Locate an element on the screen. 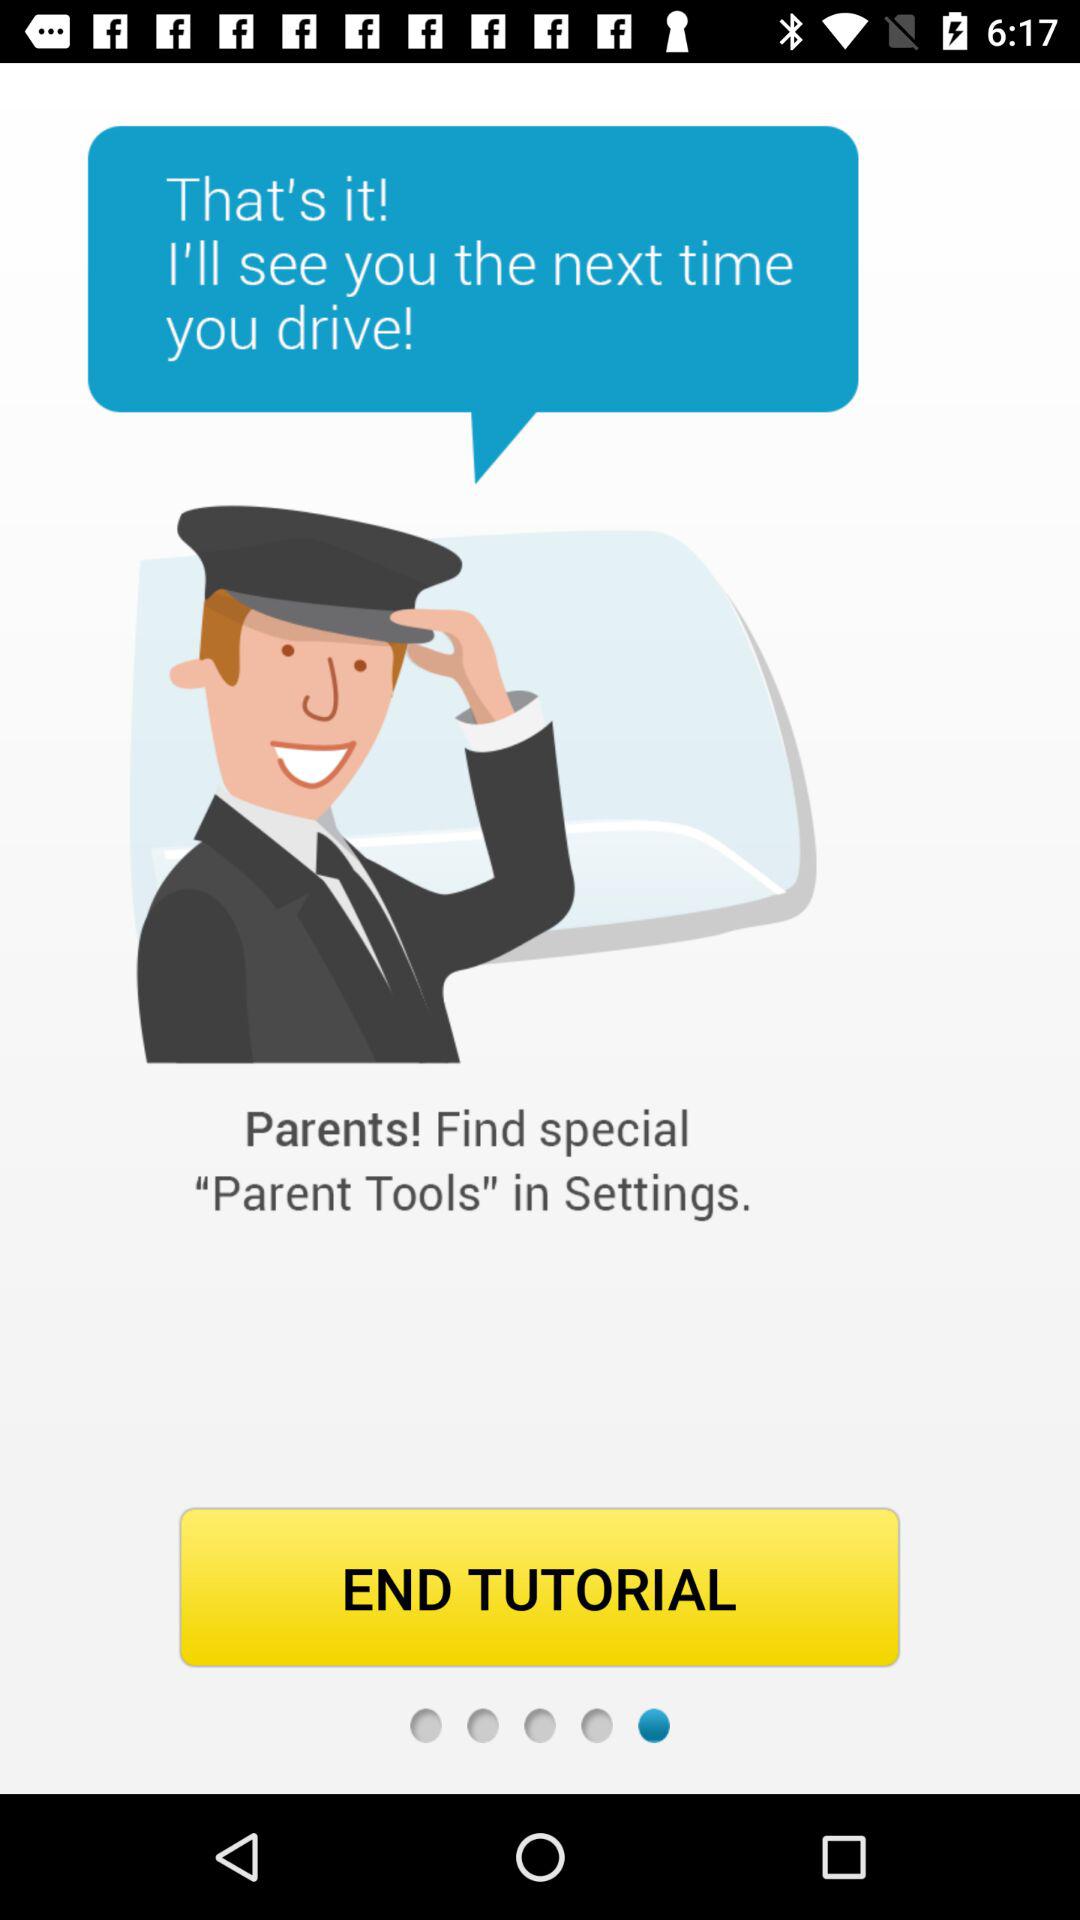 The image size is (1080, 1920). choose second slide is located at coordinates (482, 1726).